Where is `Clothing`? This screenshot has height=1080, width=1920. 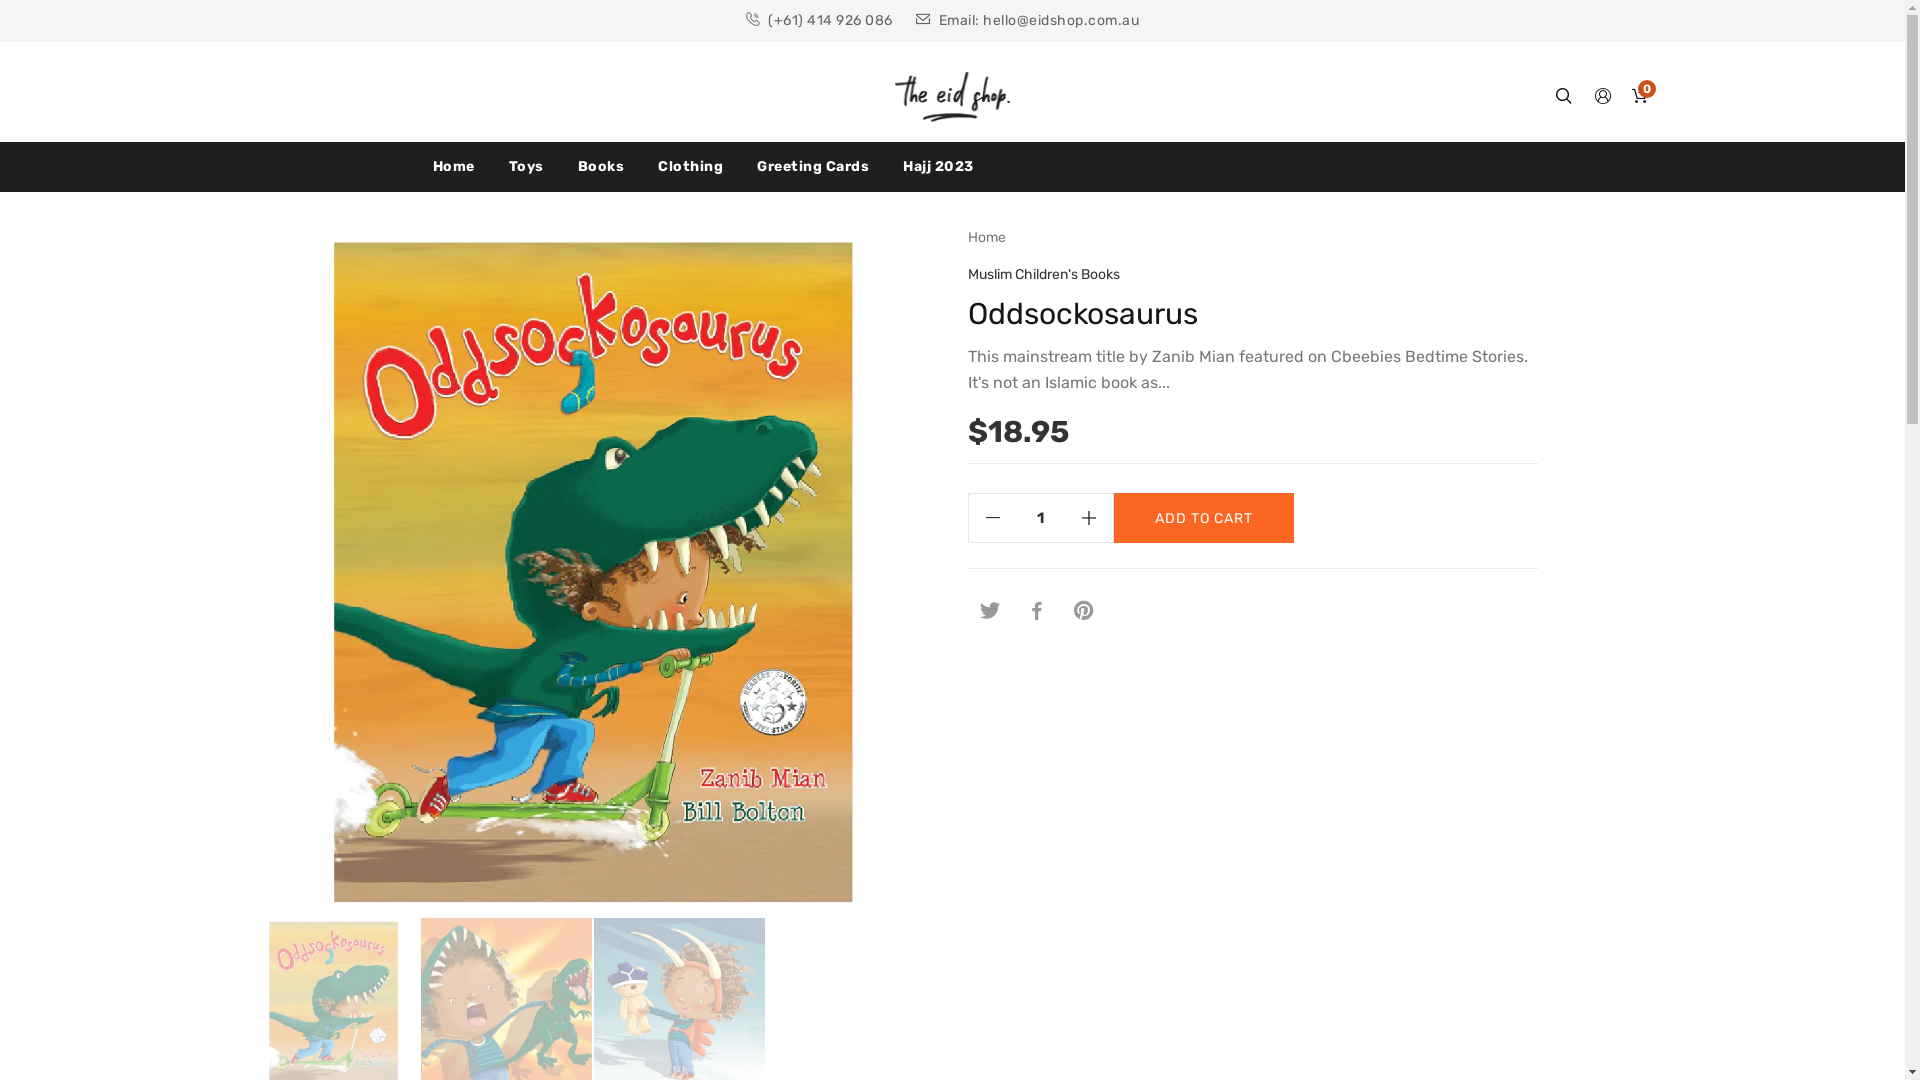 Clothing is located at coordinates (690, 174).